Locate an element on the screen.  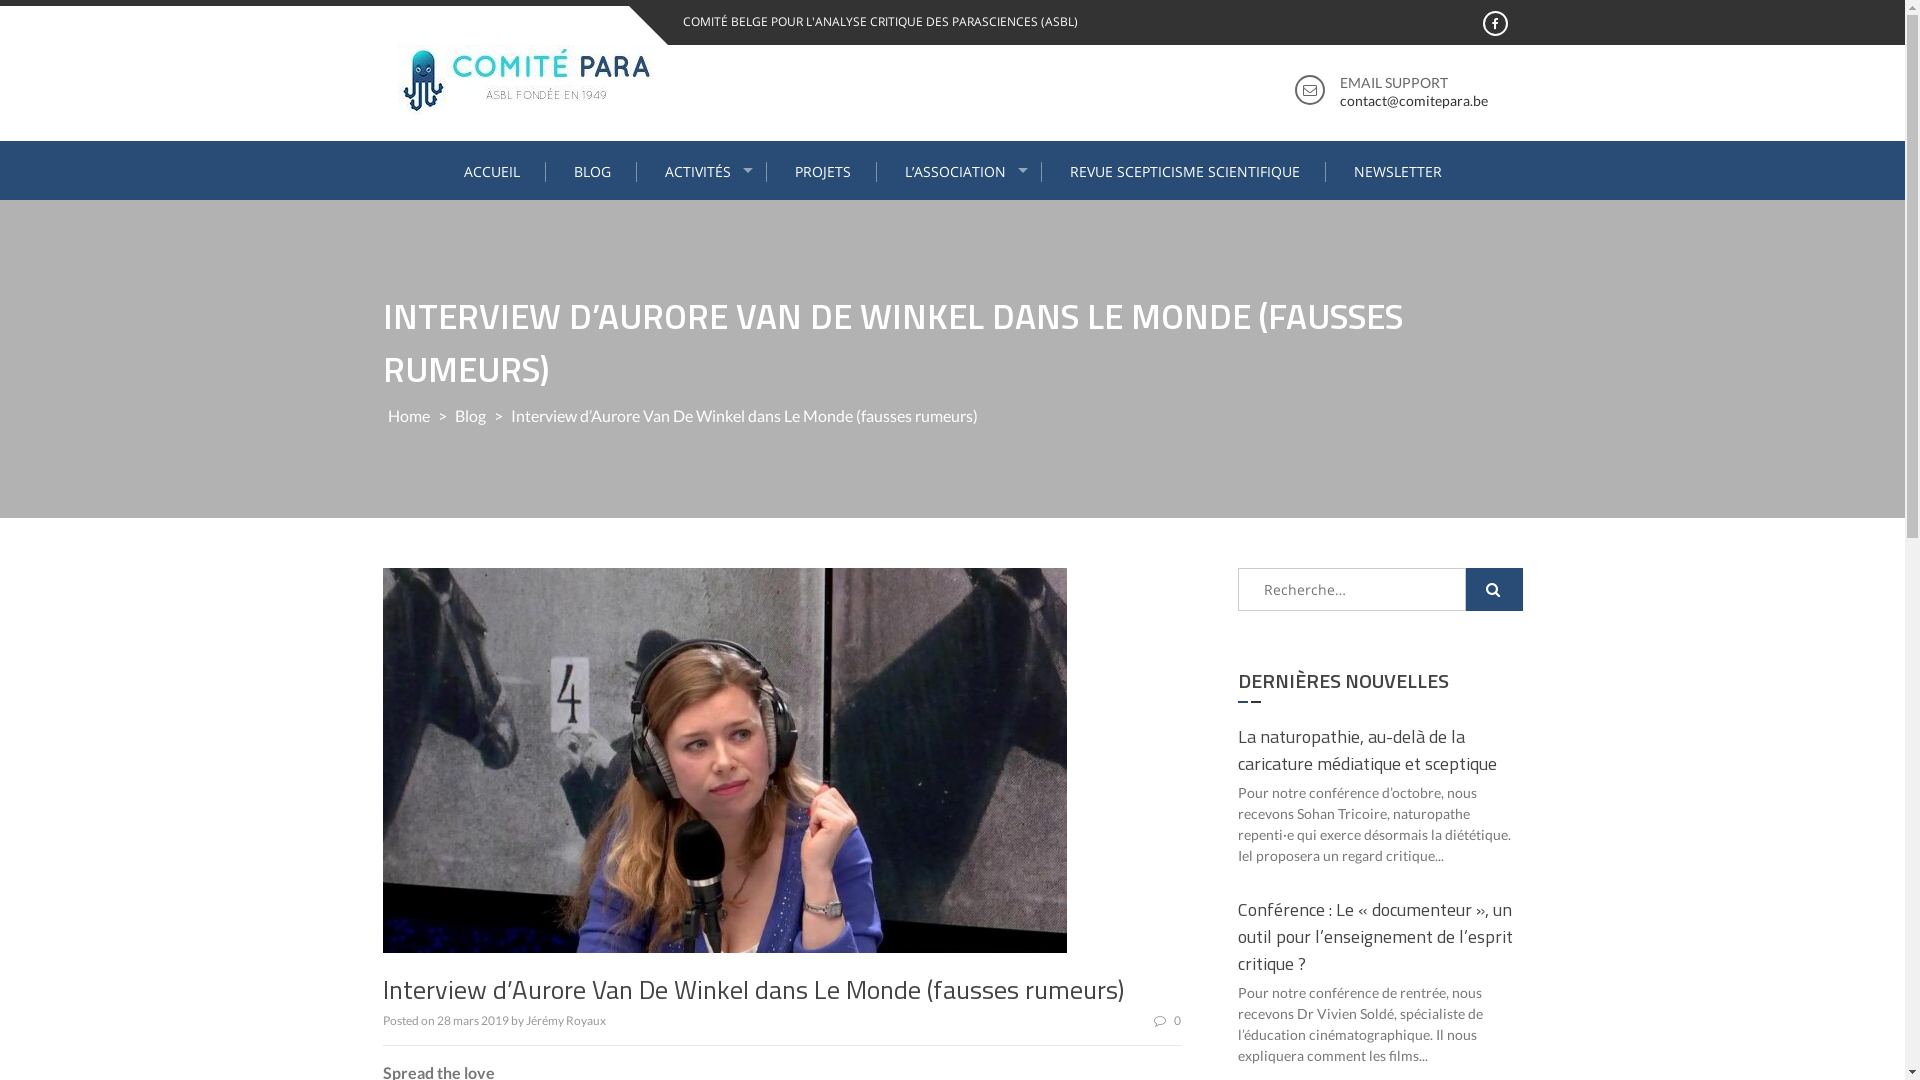
ACCUEIL is located at coordinates (492, 172).